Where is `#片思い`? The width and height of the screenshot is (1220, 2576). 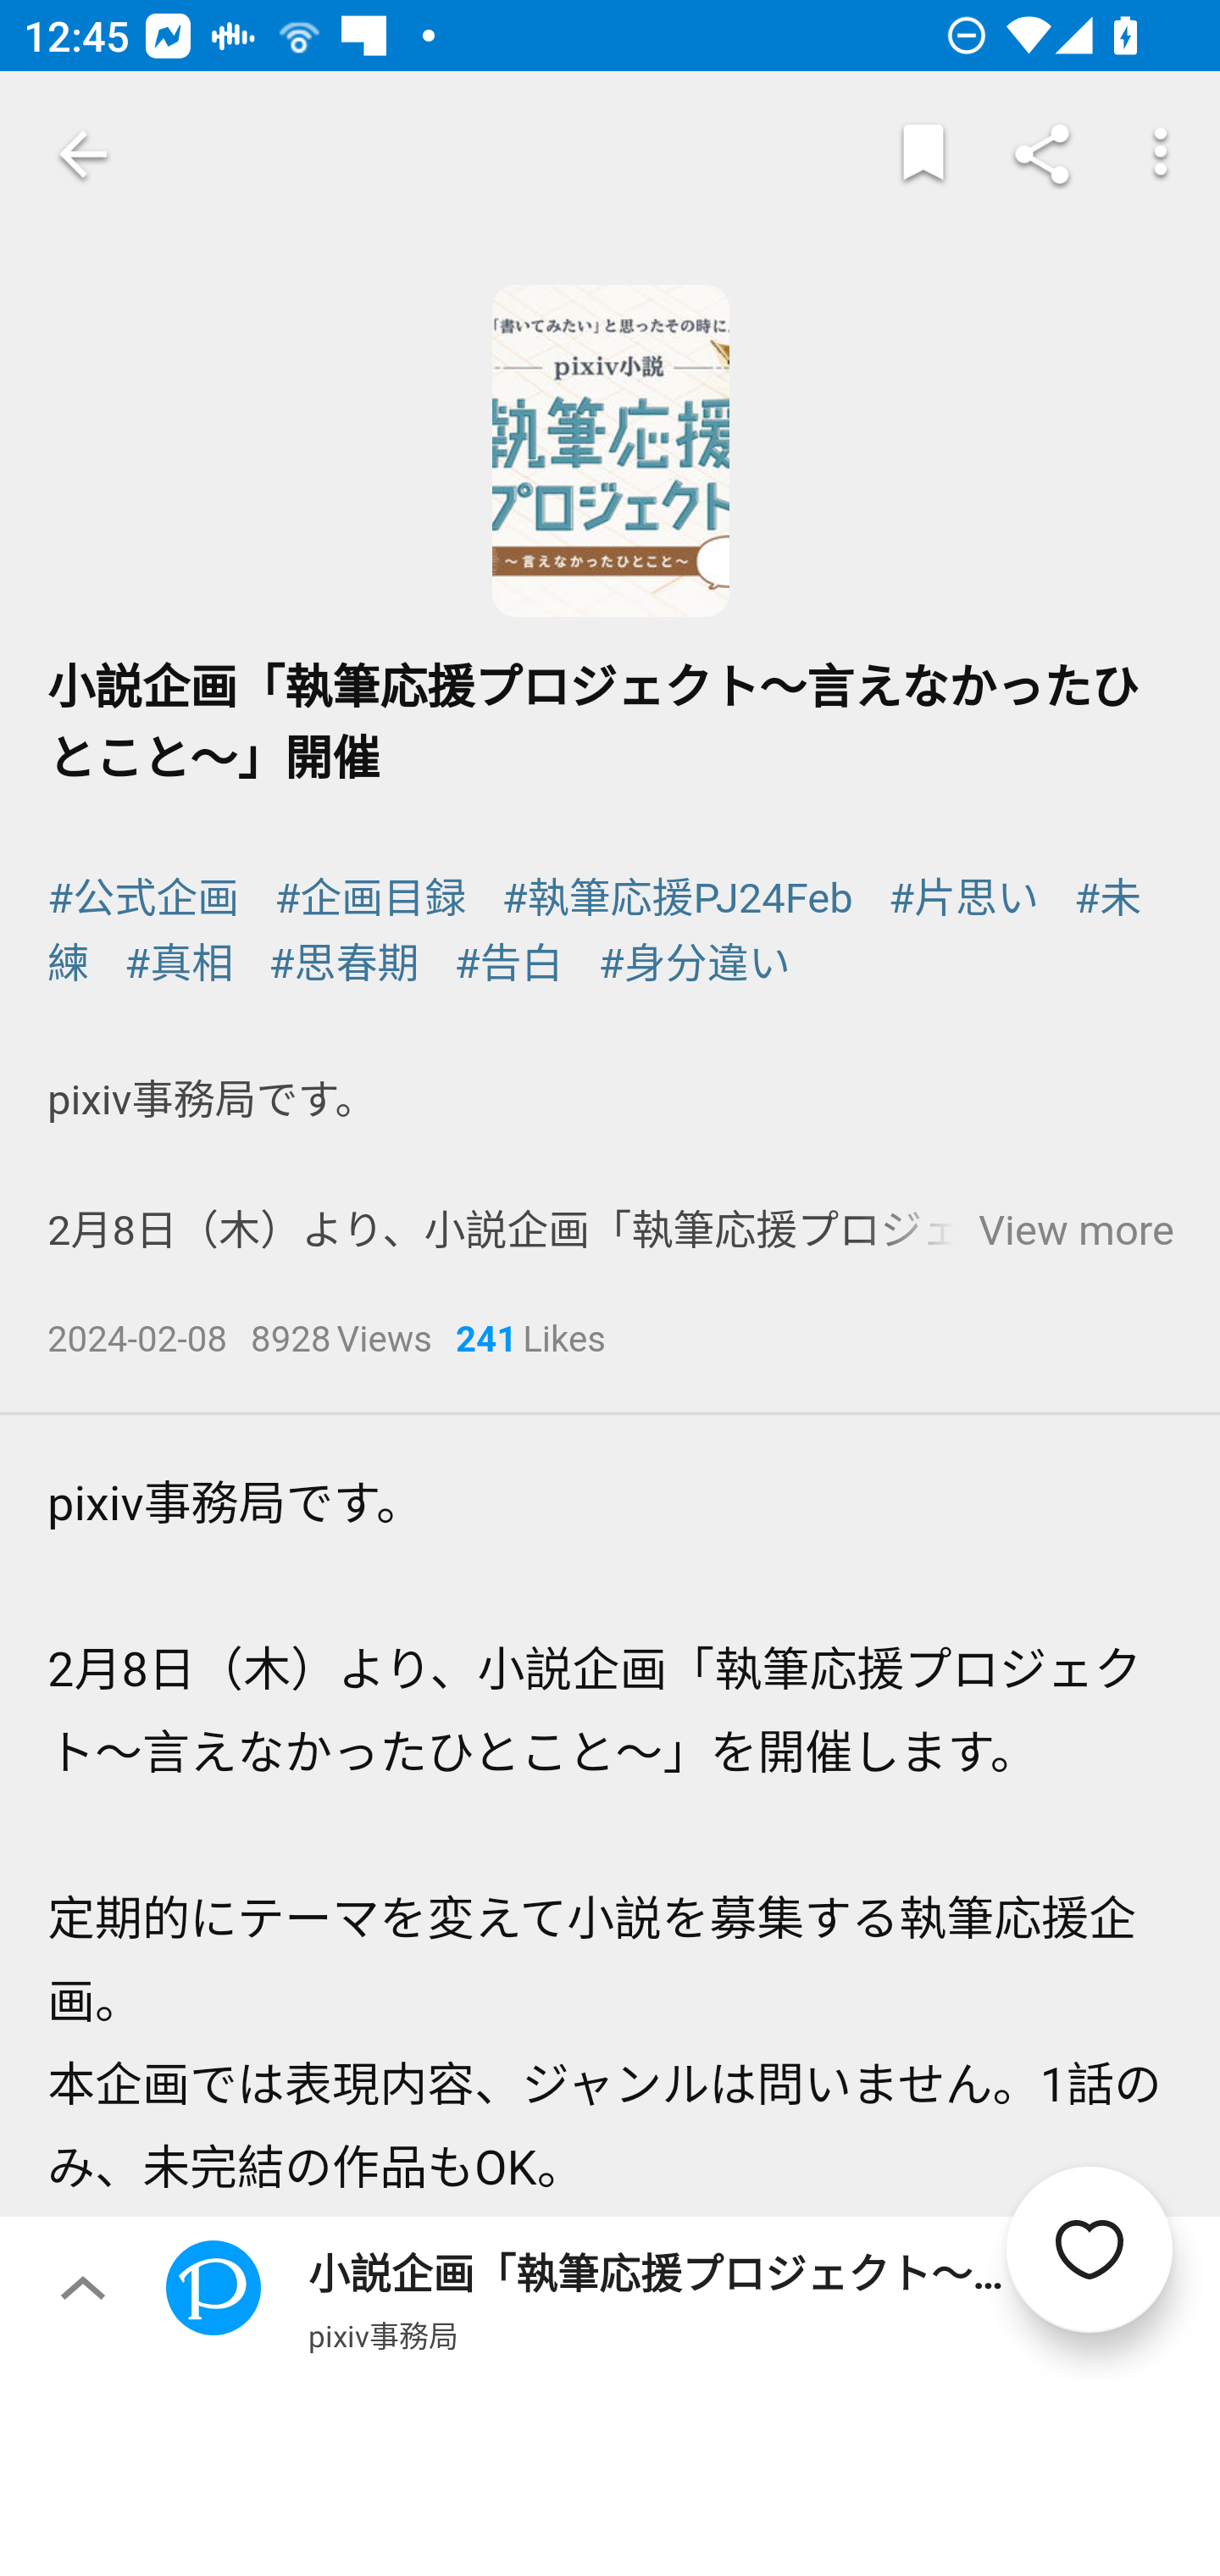
#片思い is located at coordinates (962, 897).